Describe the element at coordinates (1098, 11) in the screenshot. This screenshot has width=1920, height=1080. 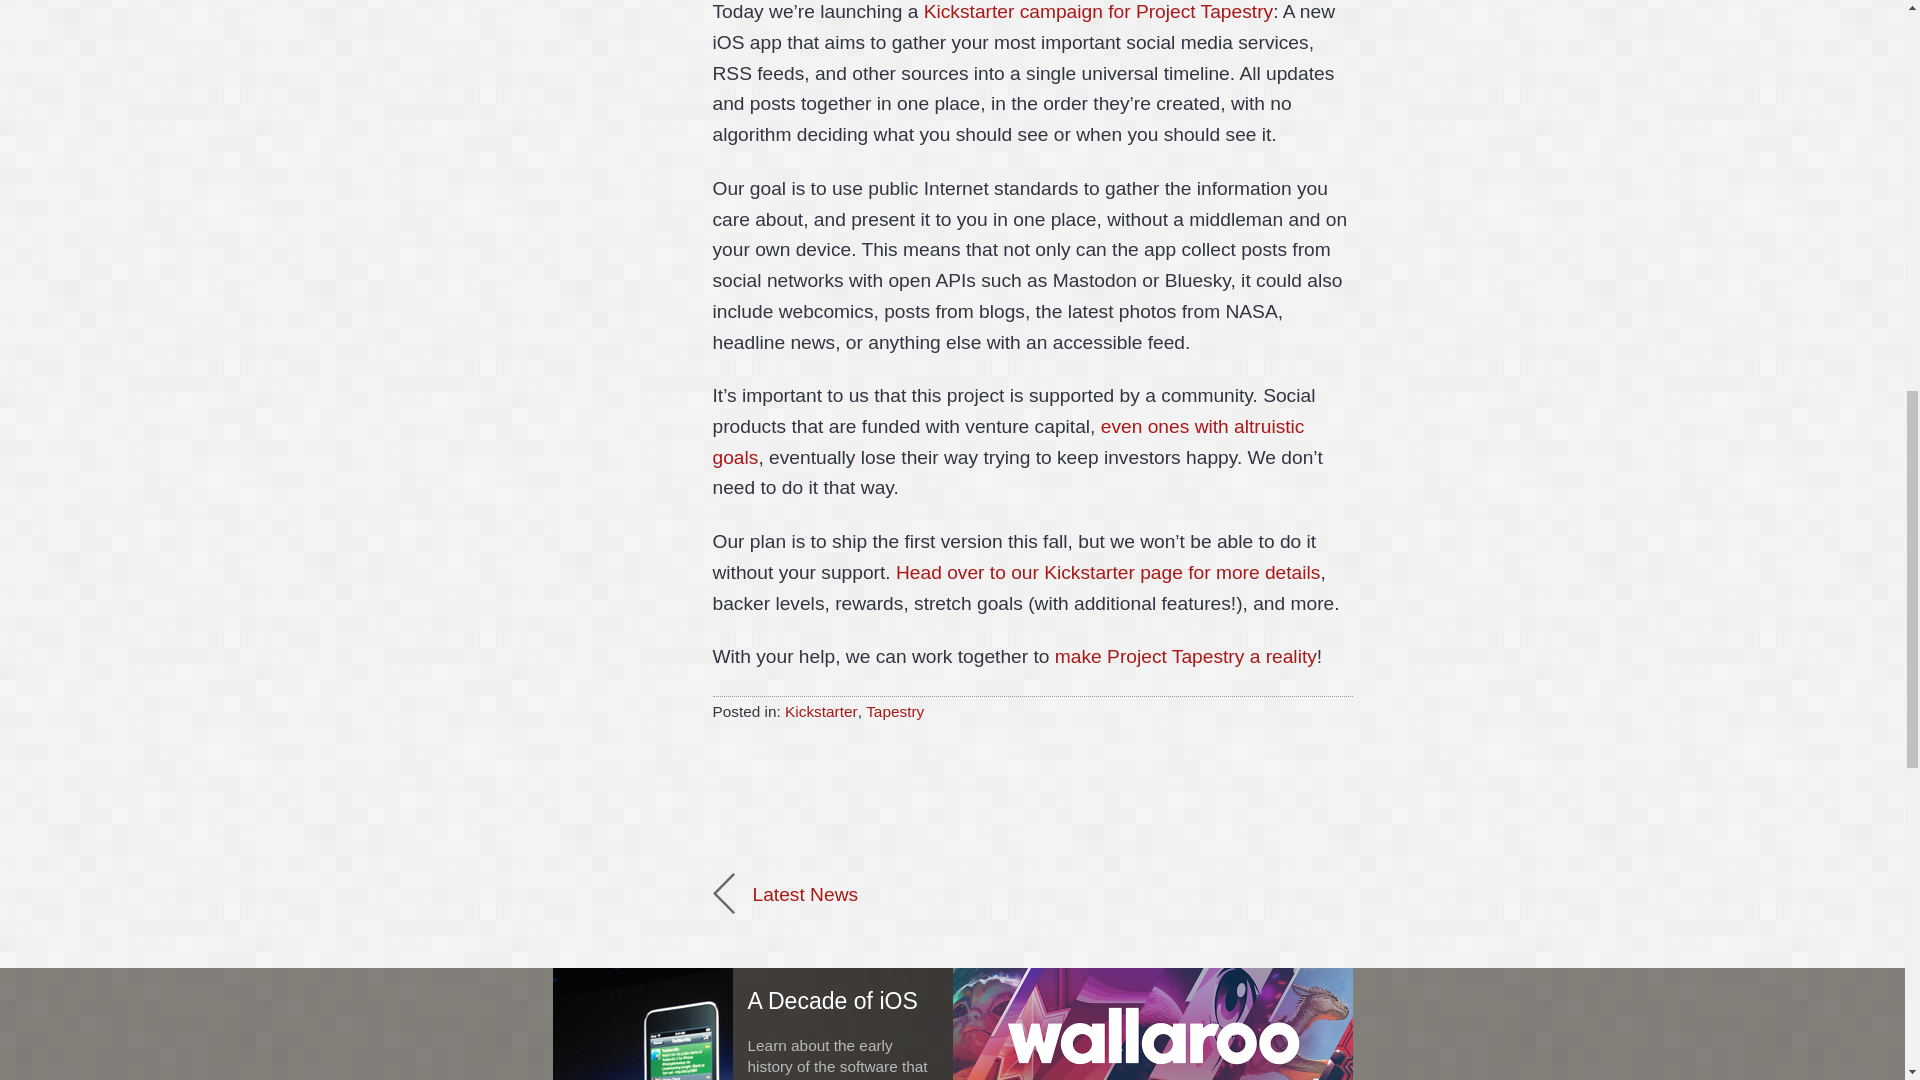
I see `Kickstarter campaign for Project Tapestry` at that location.